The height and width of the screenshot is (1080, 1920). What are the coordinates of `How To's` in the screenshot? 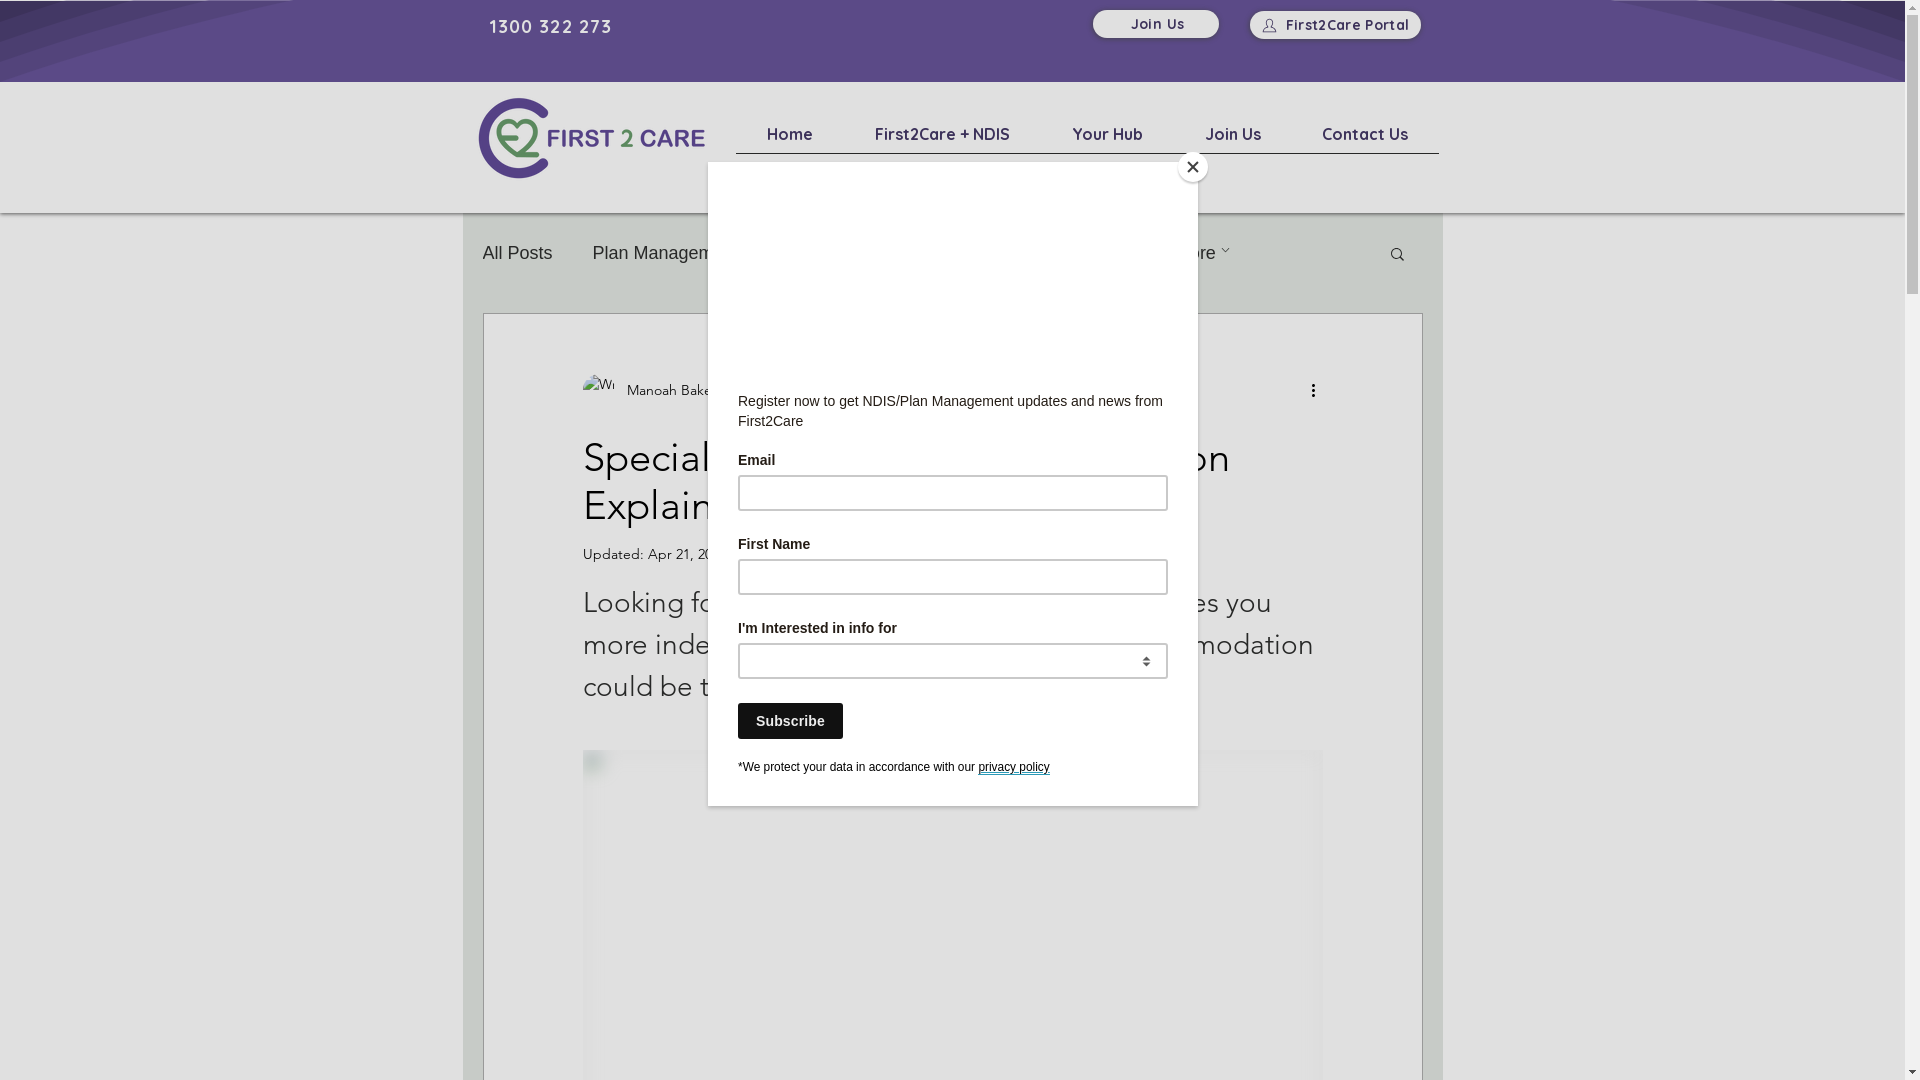 It's located at (815, 252).